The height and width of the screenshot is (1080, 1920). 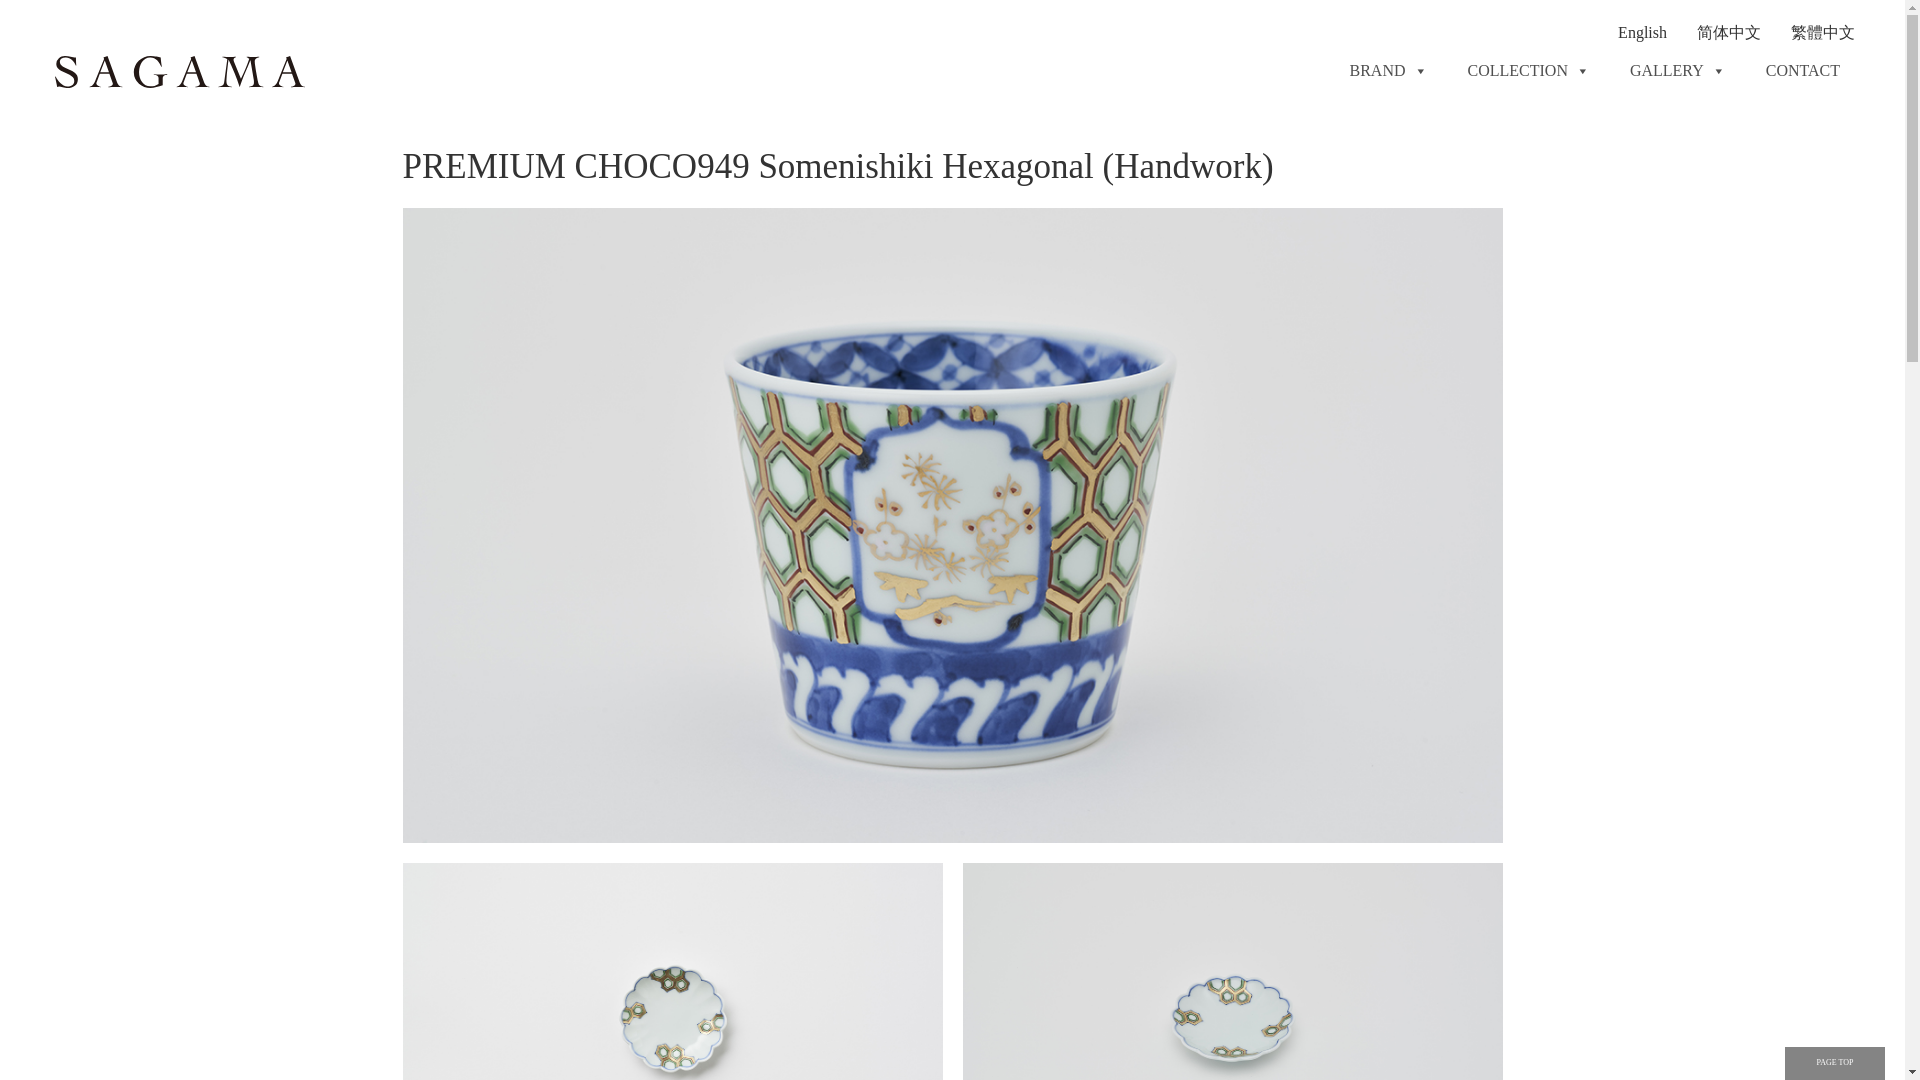 What do you see at coordinates (1802, 71) in the screenshot?
I see `CONTACT` at bounding box center [1802, 71].